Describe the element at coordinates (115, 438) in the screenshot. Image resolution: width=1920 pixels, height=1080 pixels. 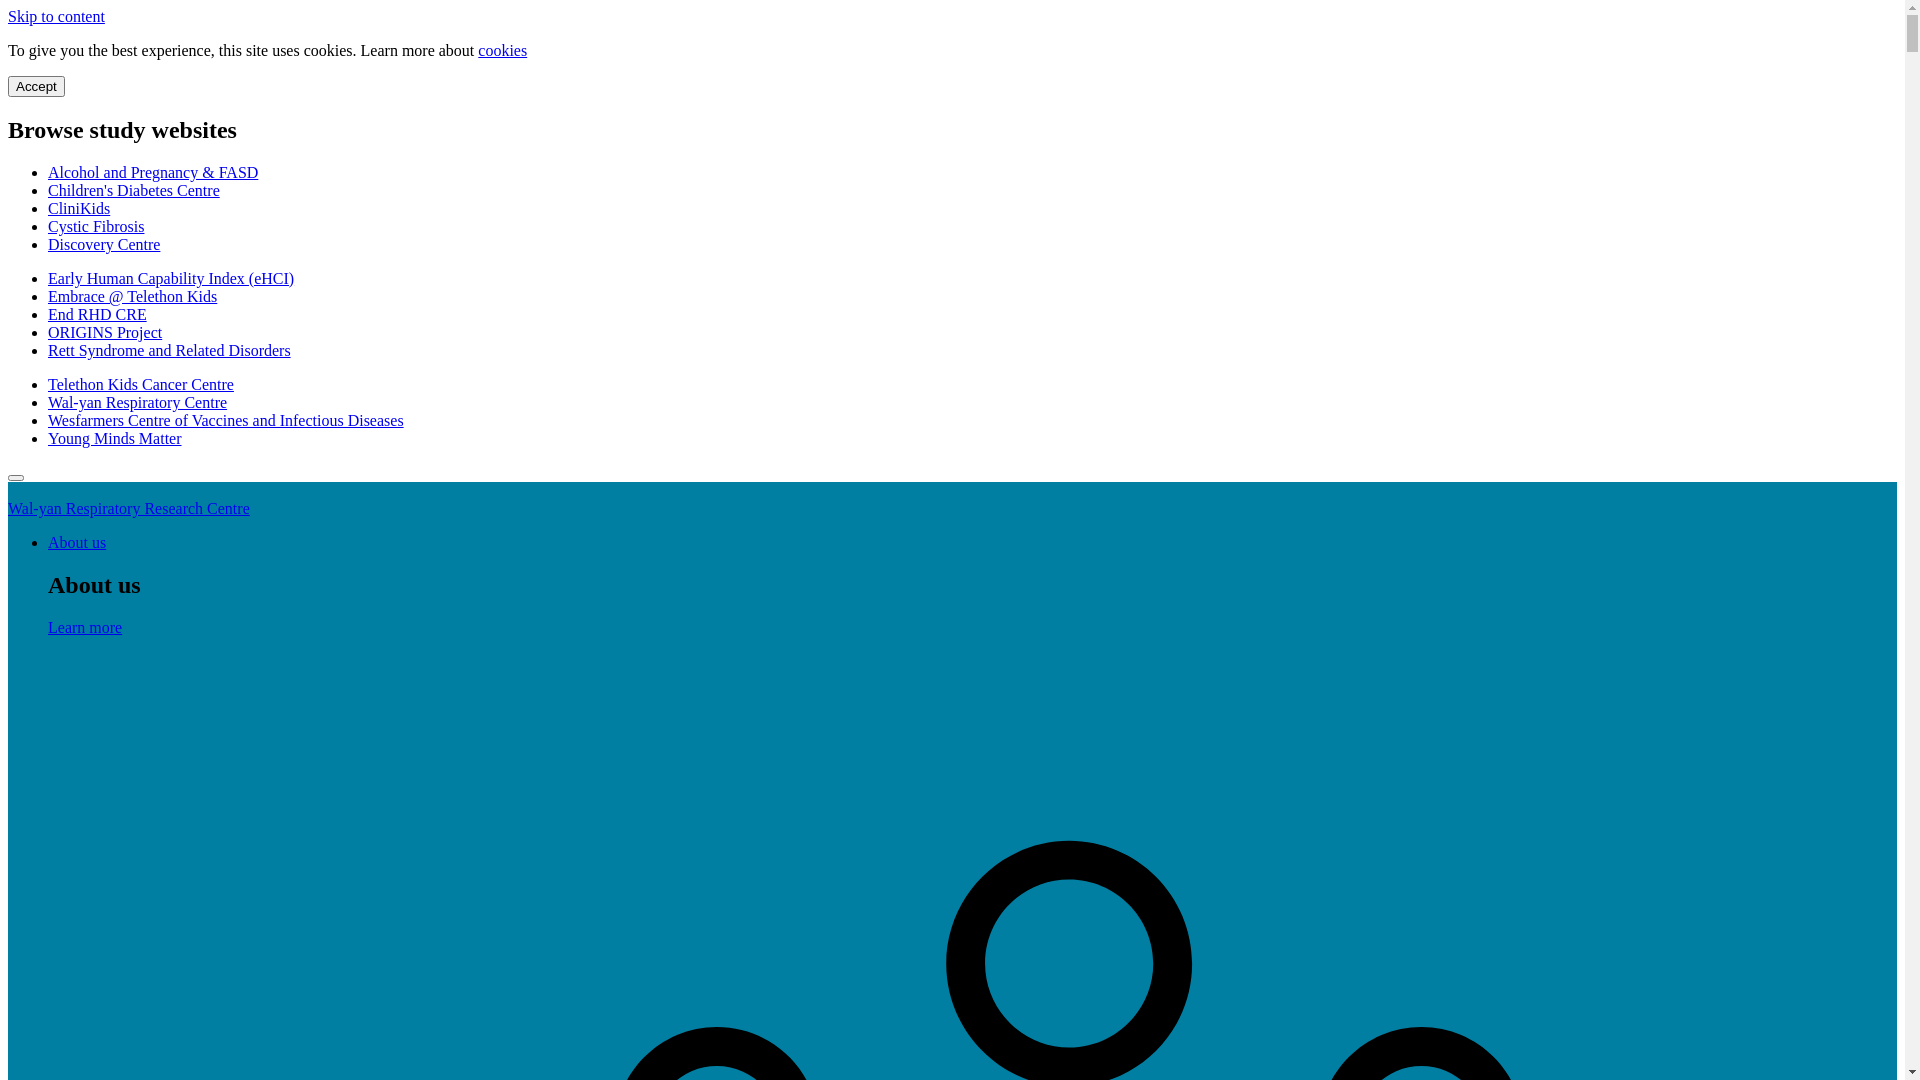
I see `Young Minds Matter` at that location.